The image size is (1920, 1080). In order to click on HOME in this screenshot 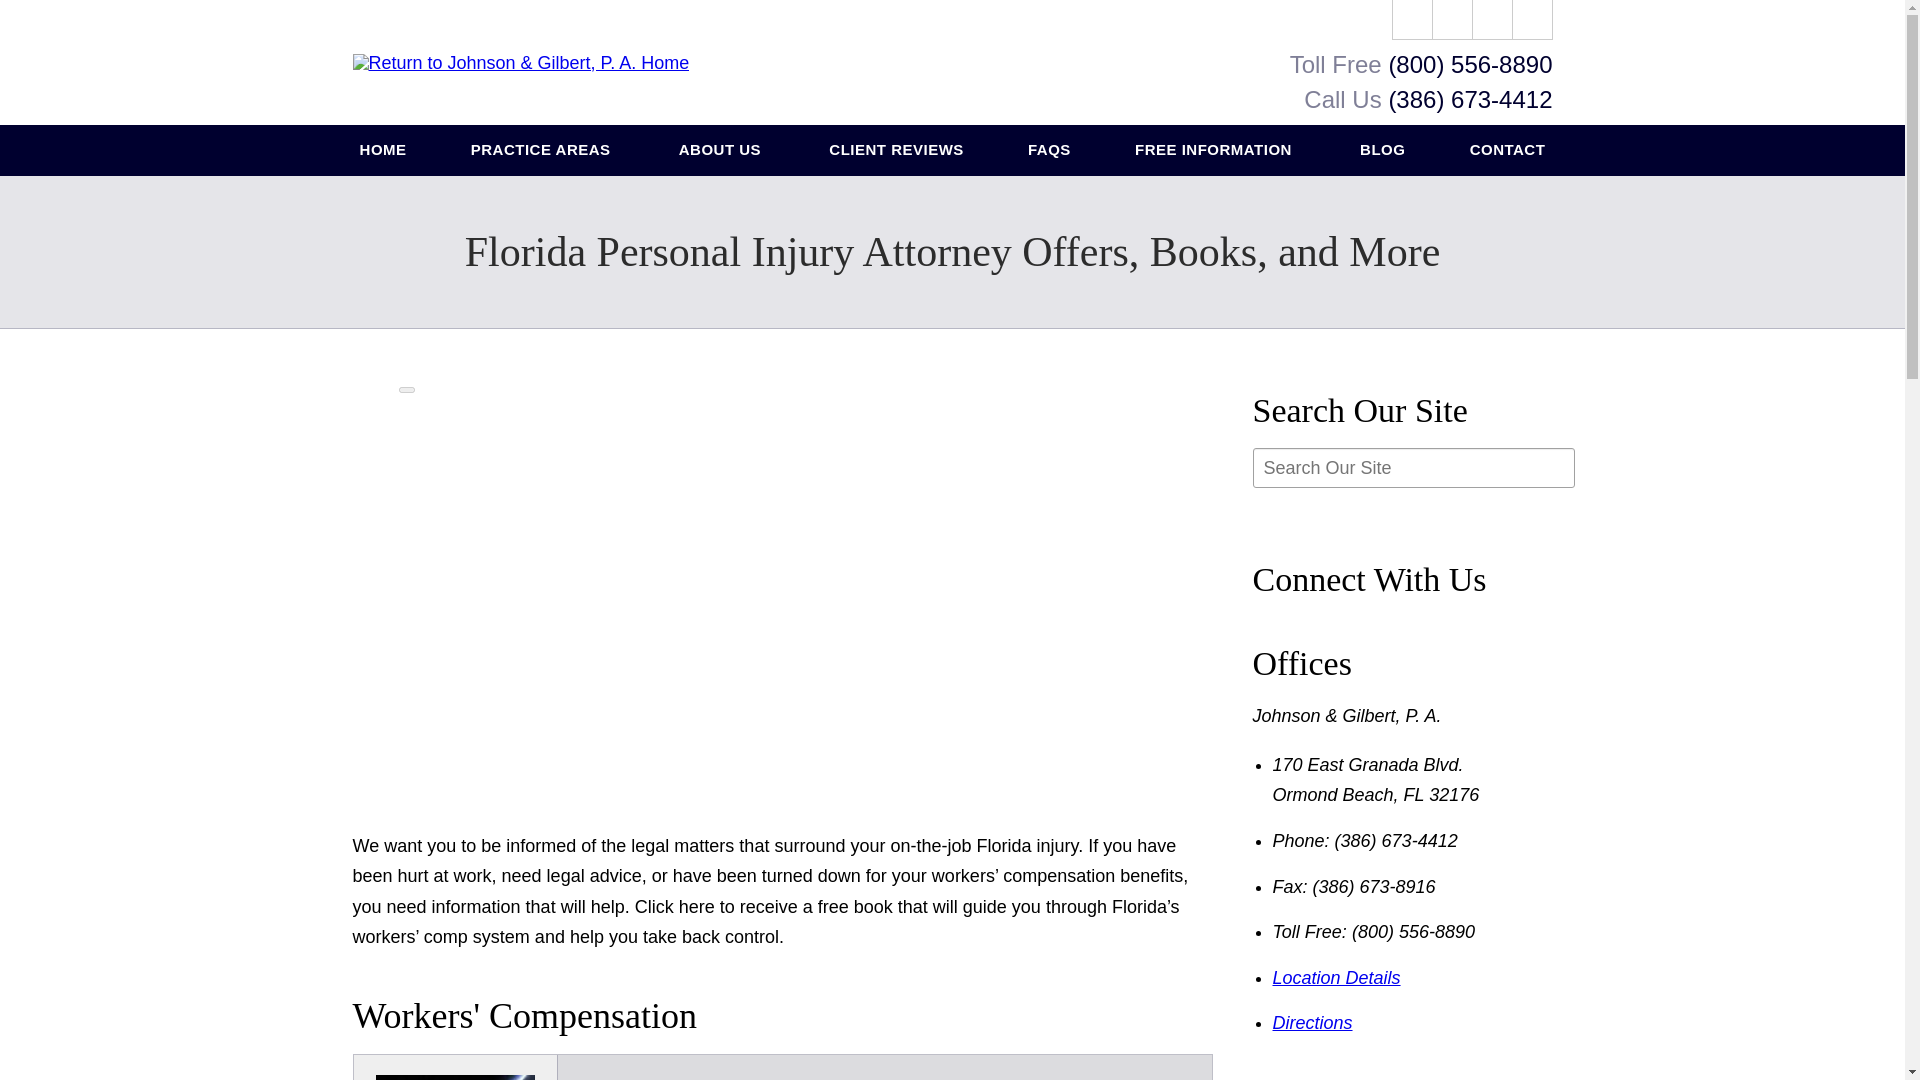, I will do `click(384, 150)`.